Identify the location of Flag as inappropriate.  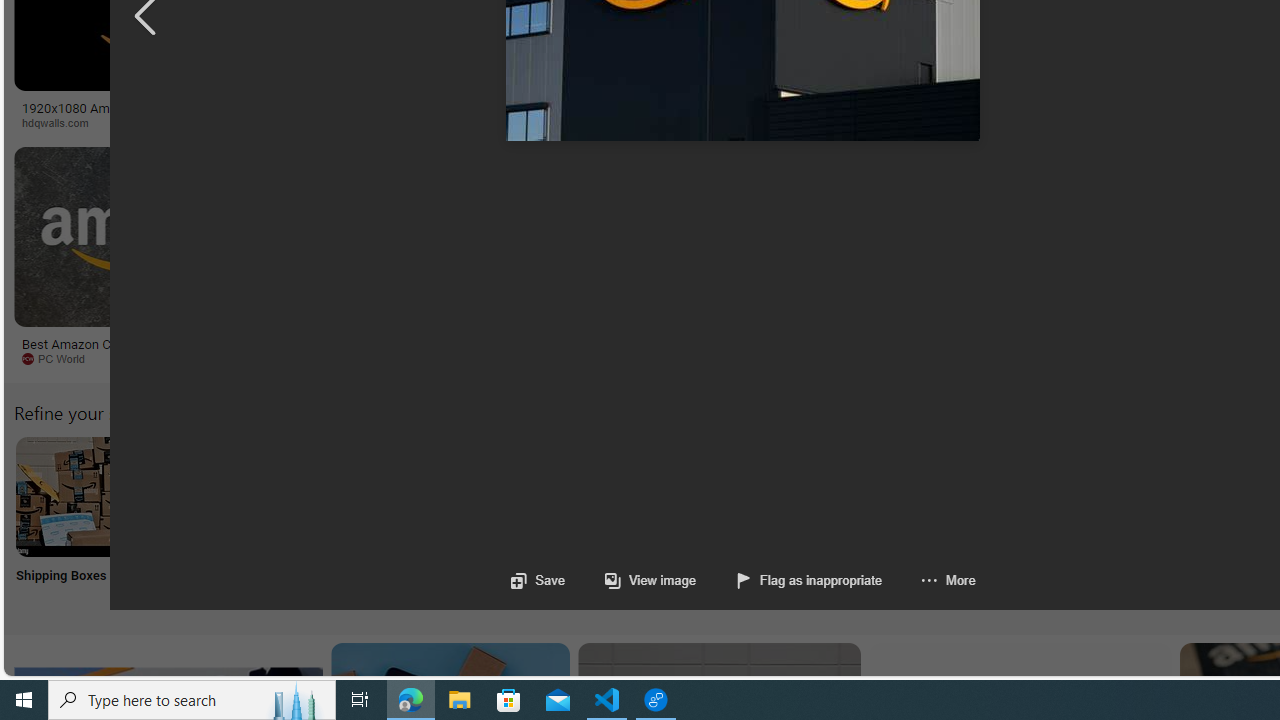
(790, 580).